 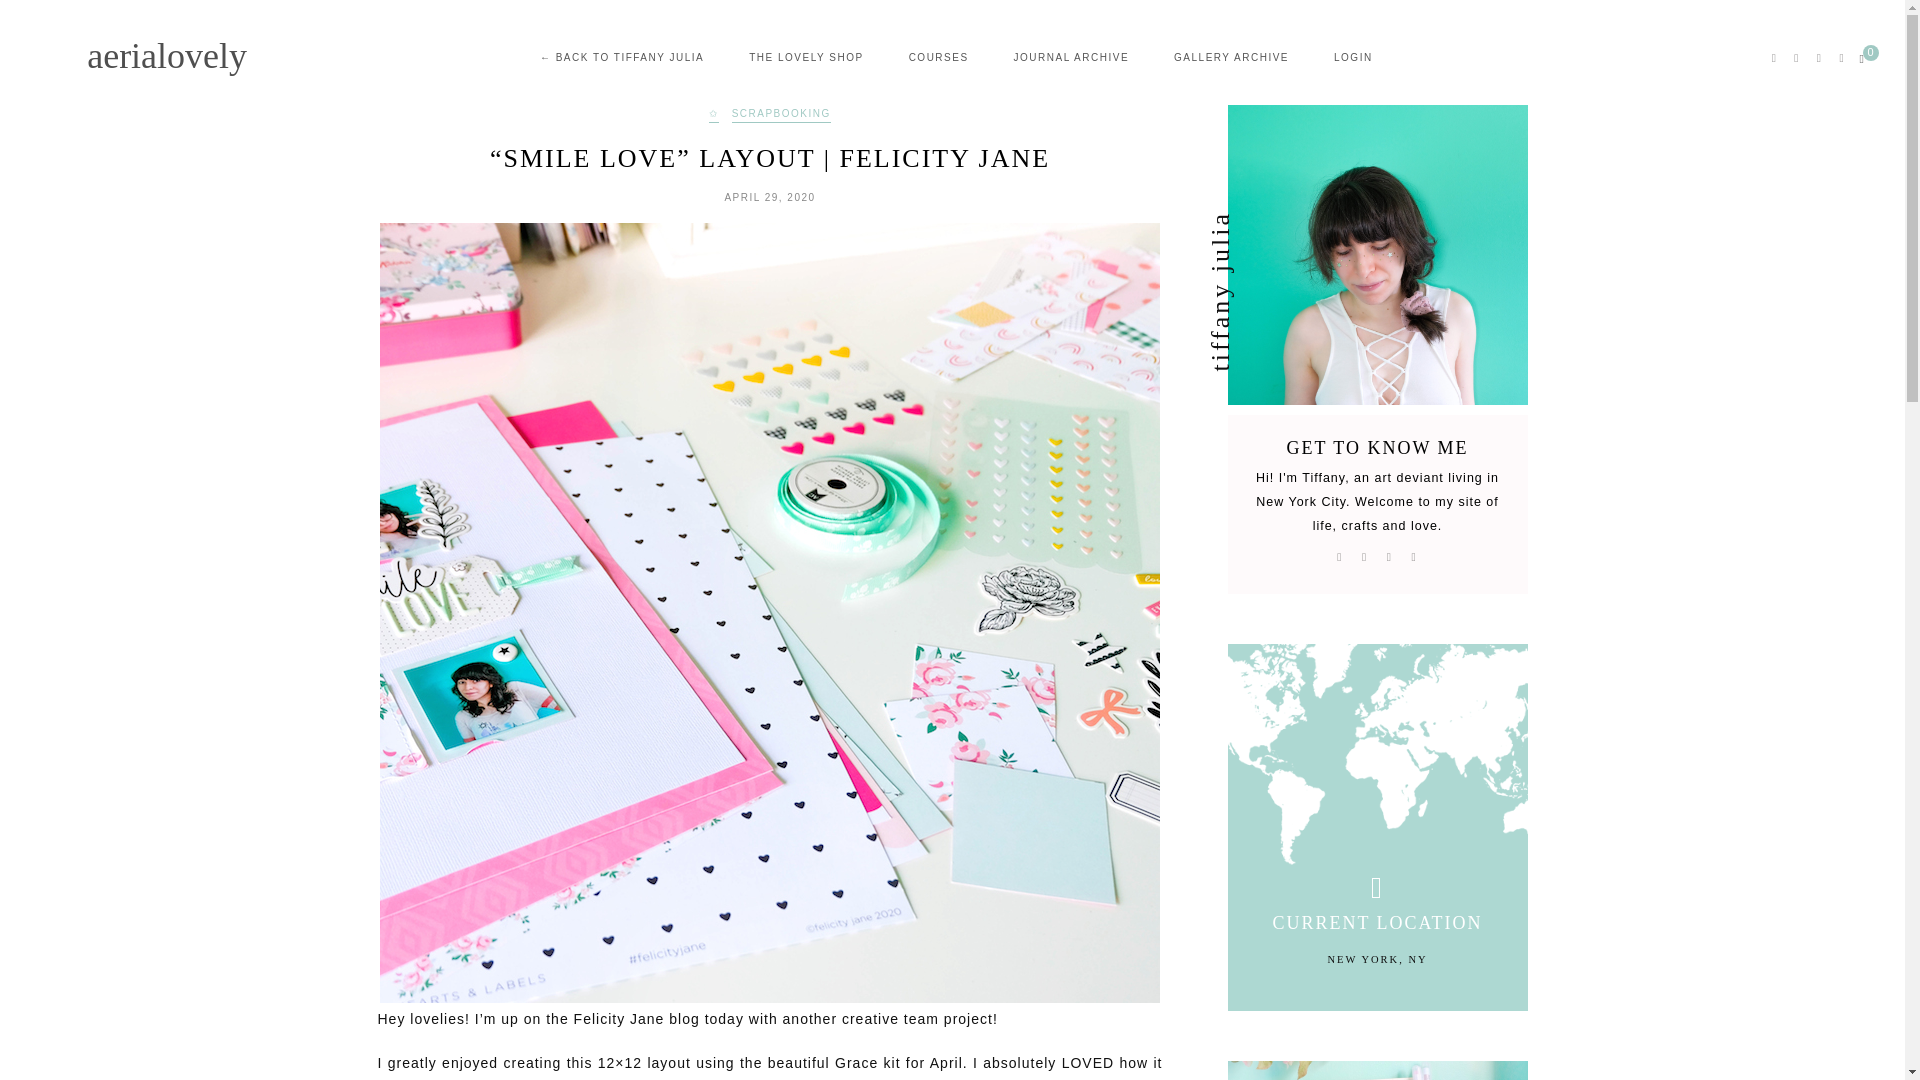 I want to click on COURSES, so click(x=938, y=57).